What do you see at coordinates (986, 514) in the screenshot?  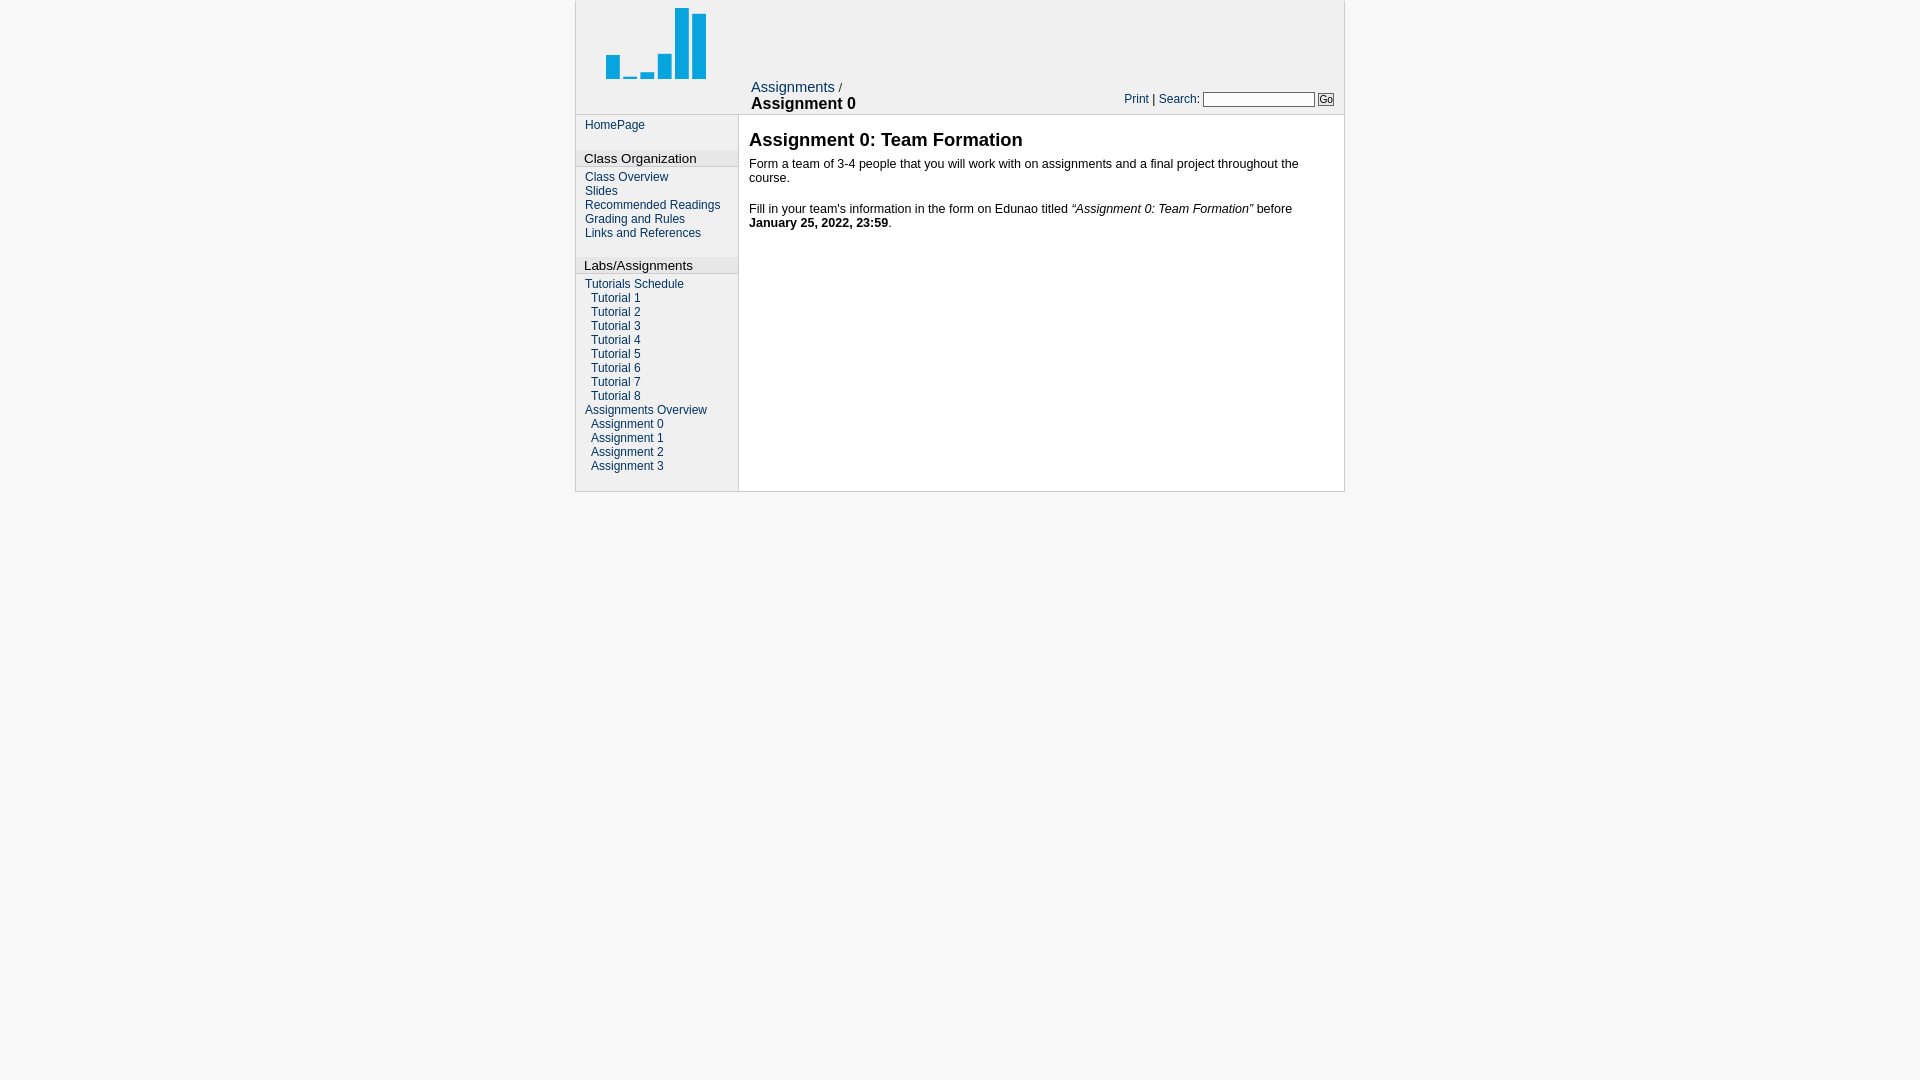 I see `PmWiki` at bounding box center [986, 514].